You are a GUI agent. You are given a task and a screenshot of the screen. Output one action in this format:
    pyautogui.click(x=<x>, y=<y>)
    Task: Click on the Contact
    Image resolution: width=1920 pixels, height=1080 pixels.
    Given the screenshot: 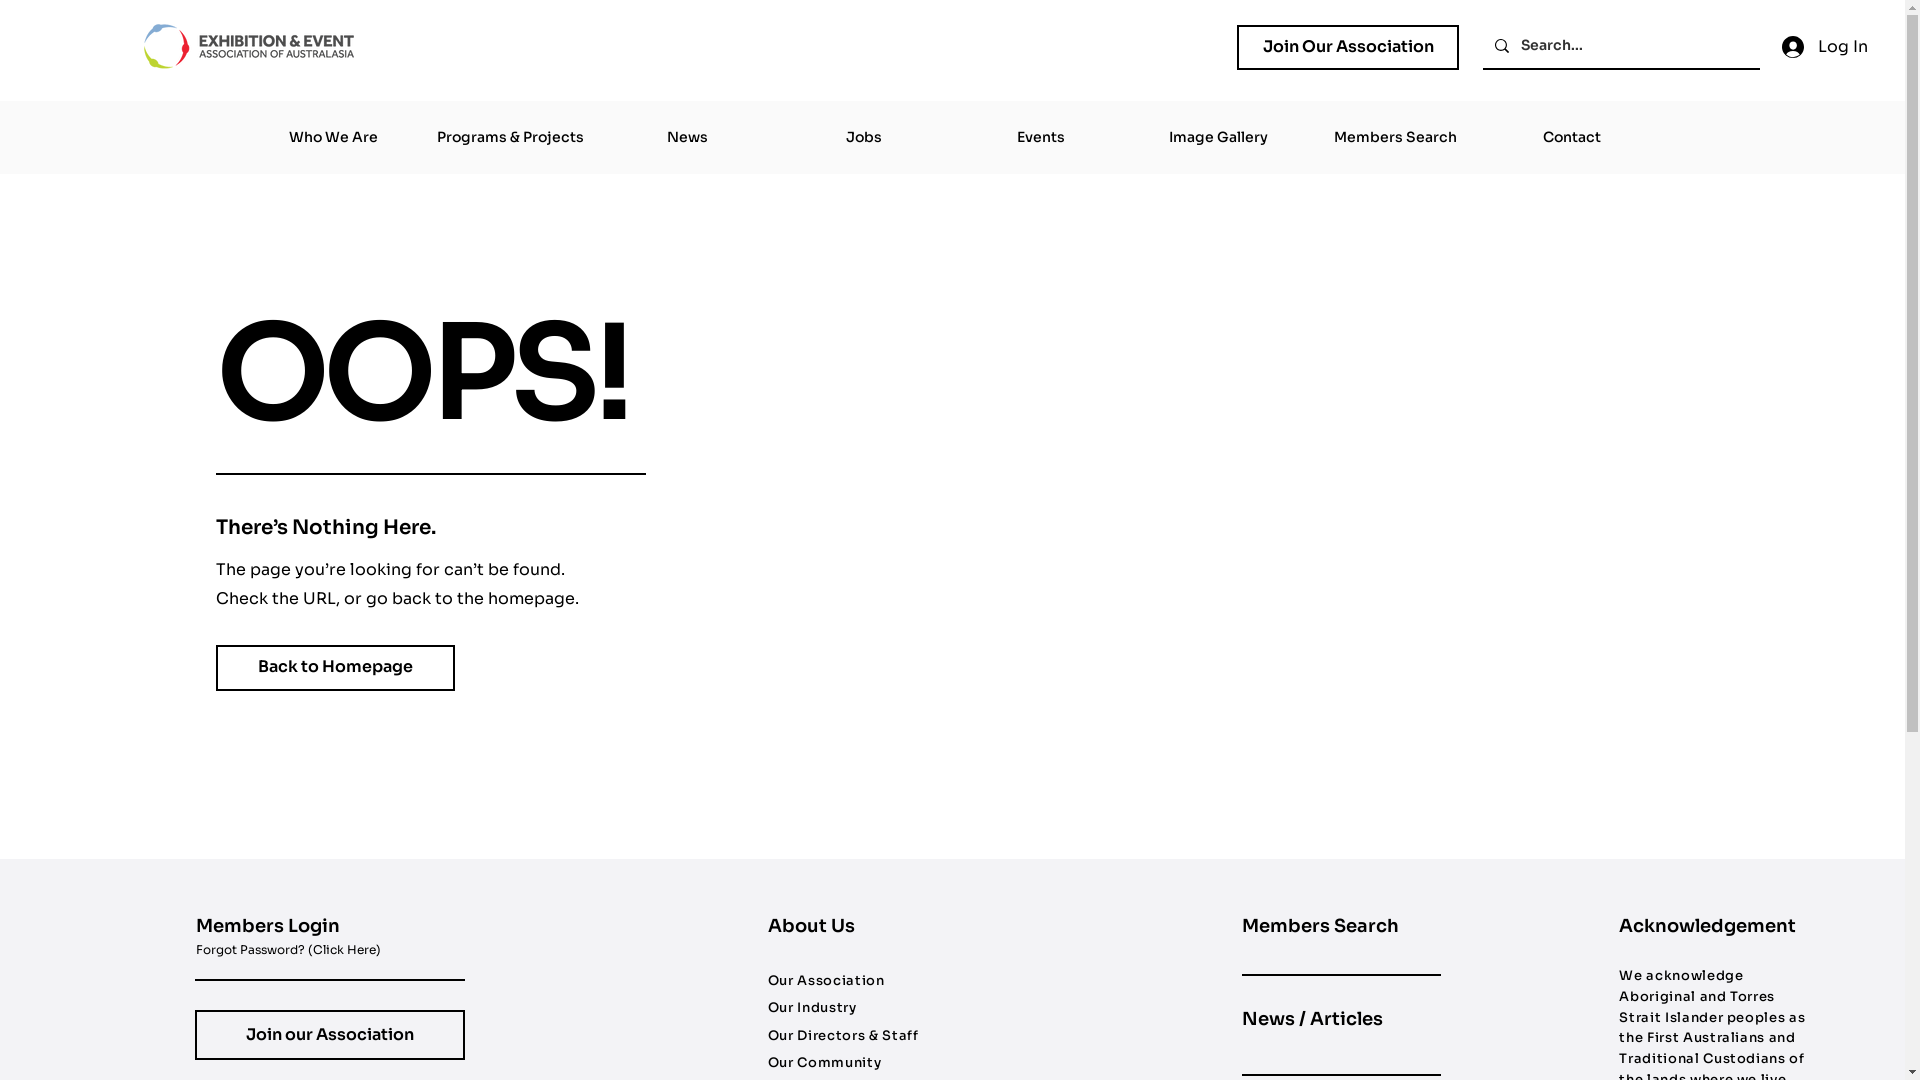 What is the action you would take?
    pyautogui.click(x=1572, y=138)
    